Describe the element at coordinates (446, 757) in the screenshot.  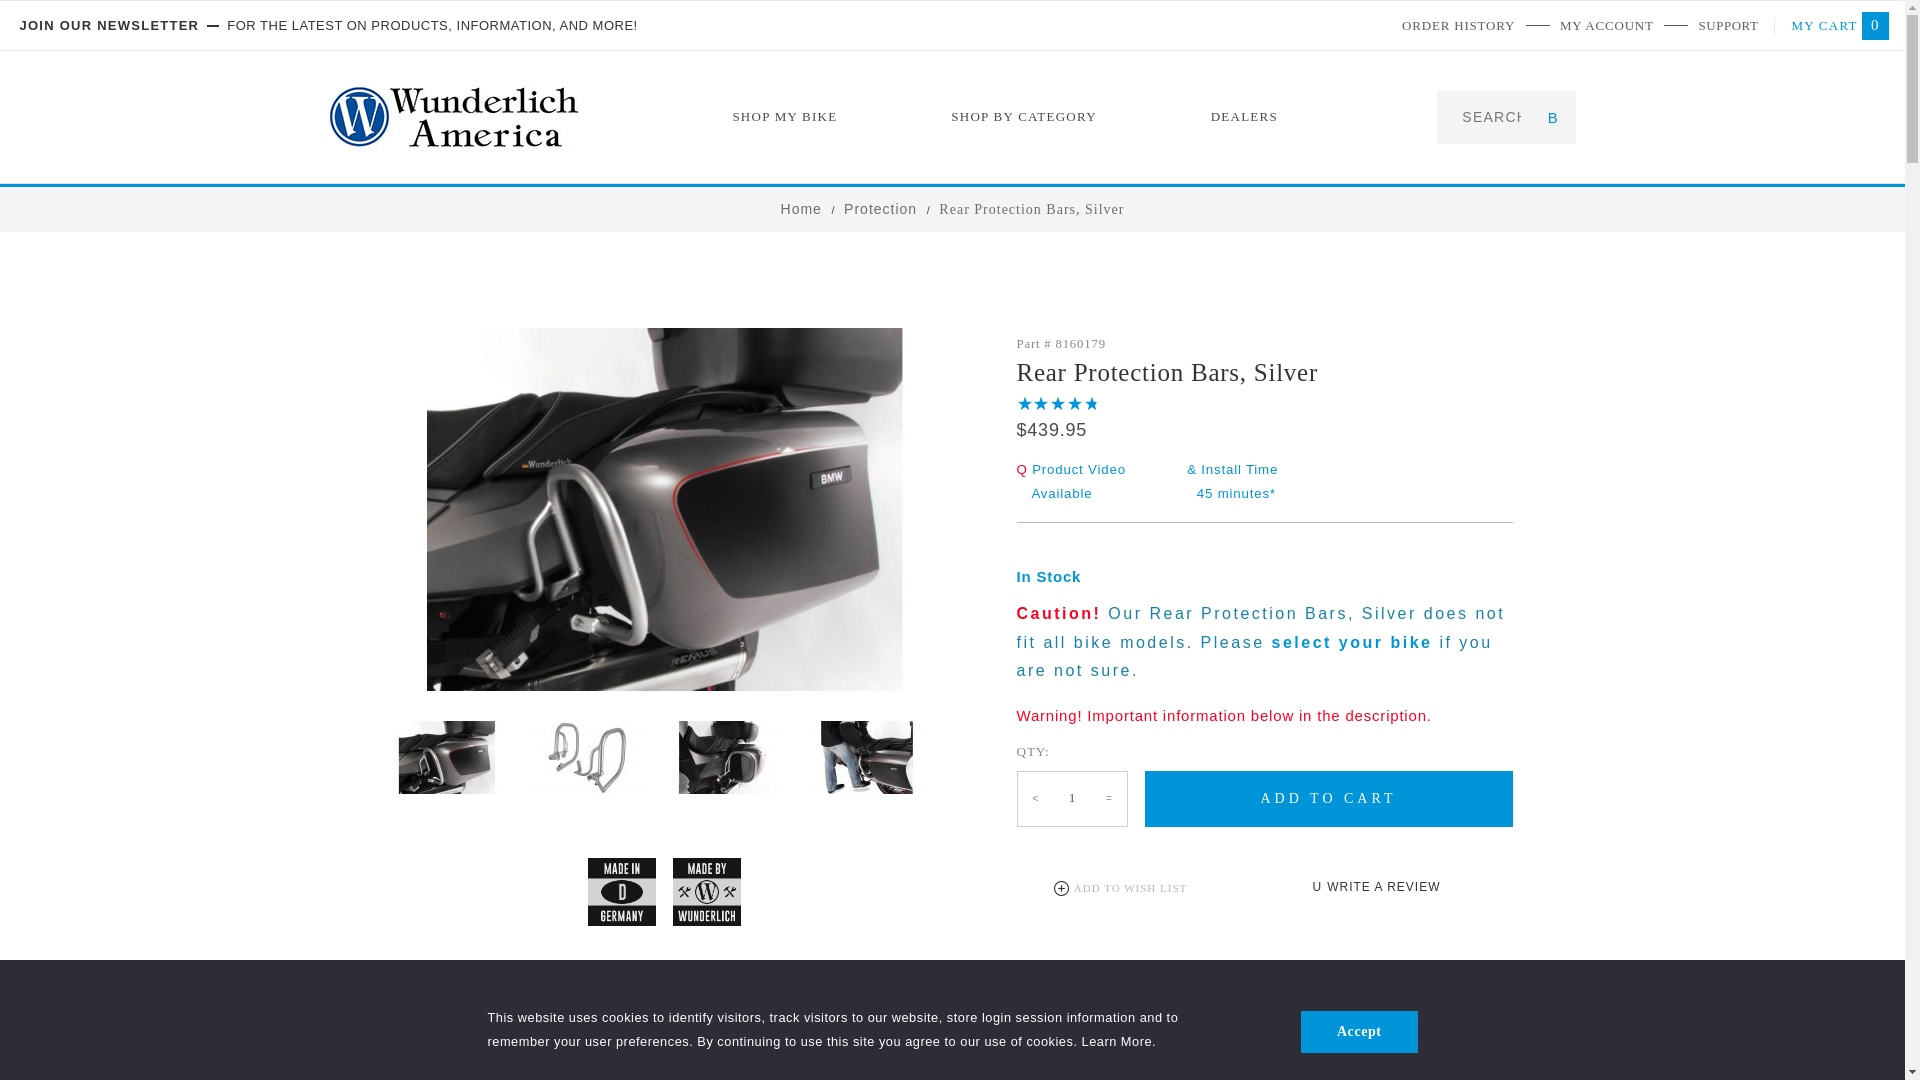
I see `Rear Protection Bars, Silver` at that location.